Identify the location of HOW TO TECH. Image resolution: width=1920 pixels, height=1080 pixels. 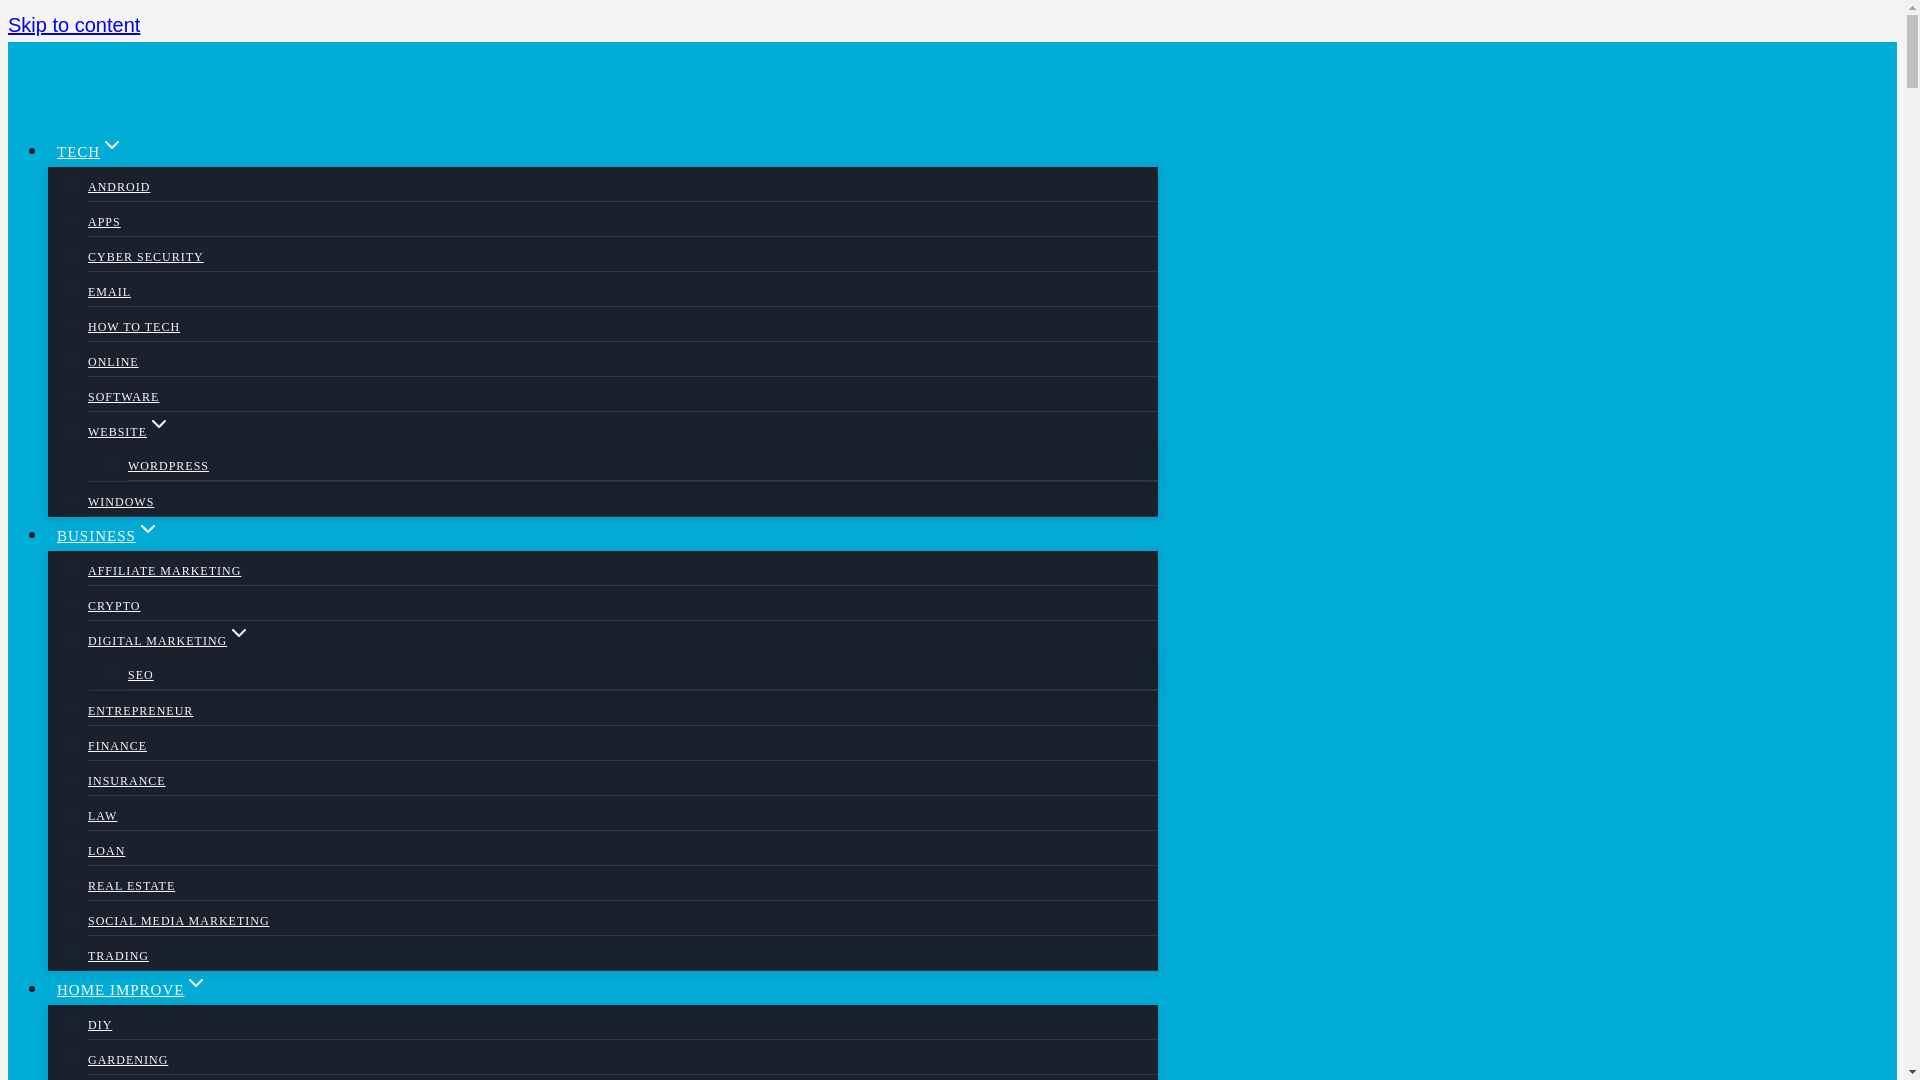
(134, 326).